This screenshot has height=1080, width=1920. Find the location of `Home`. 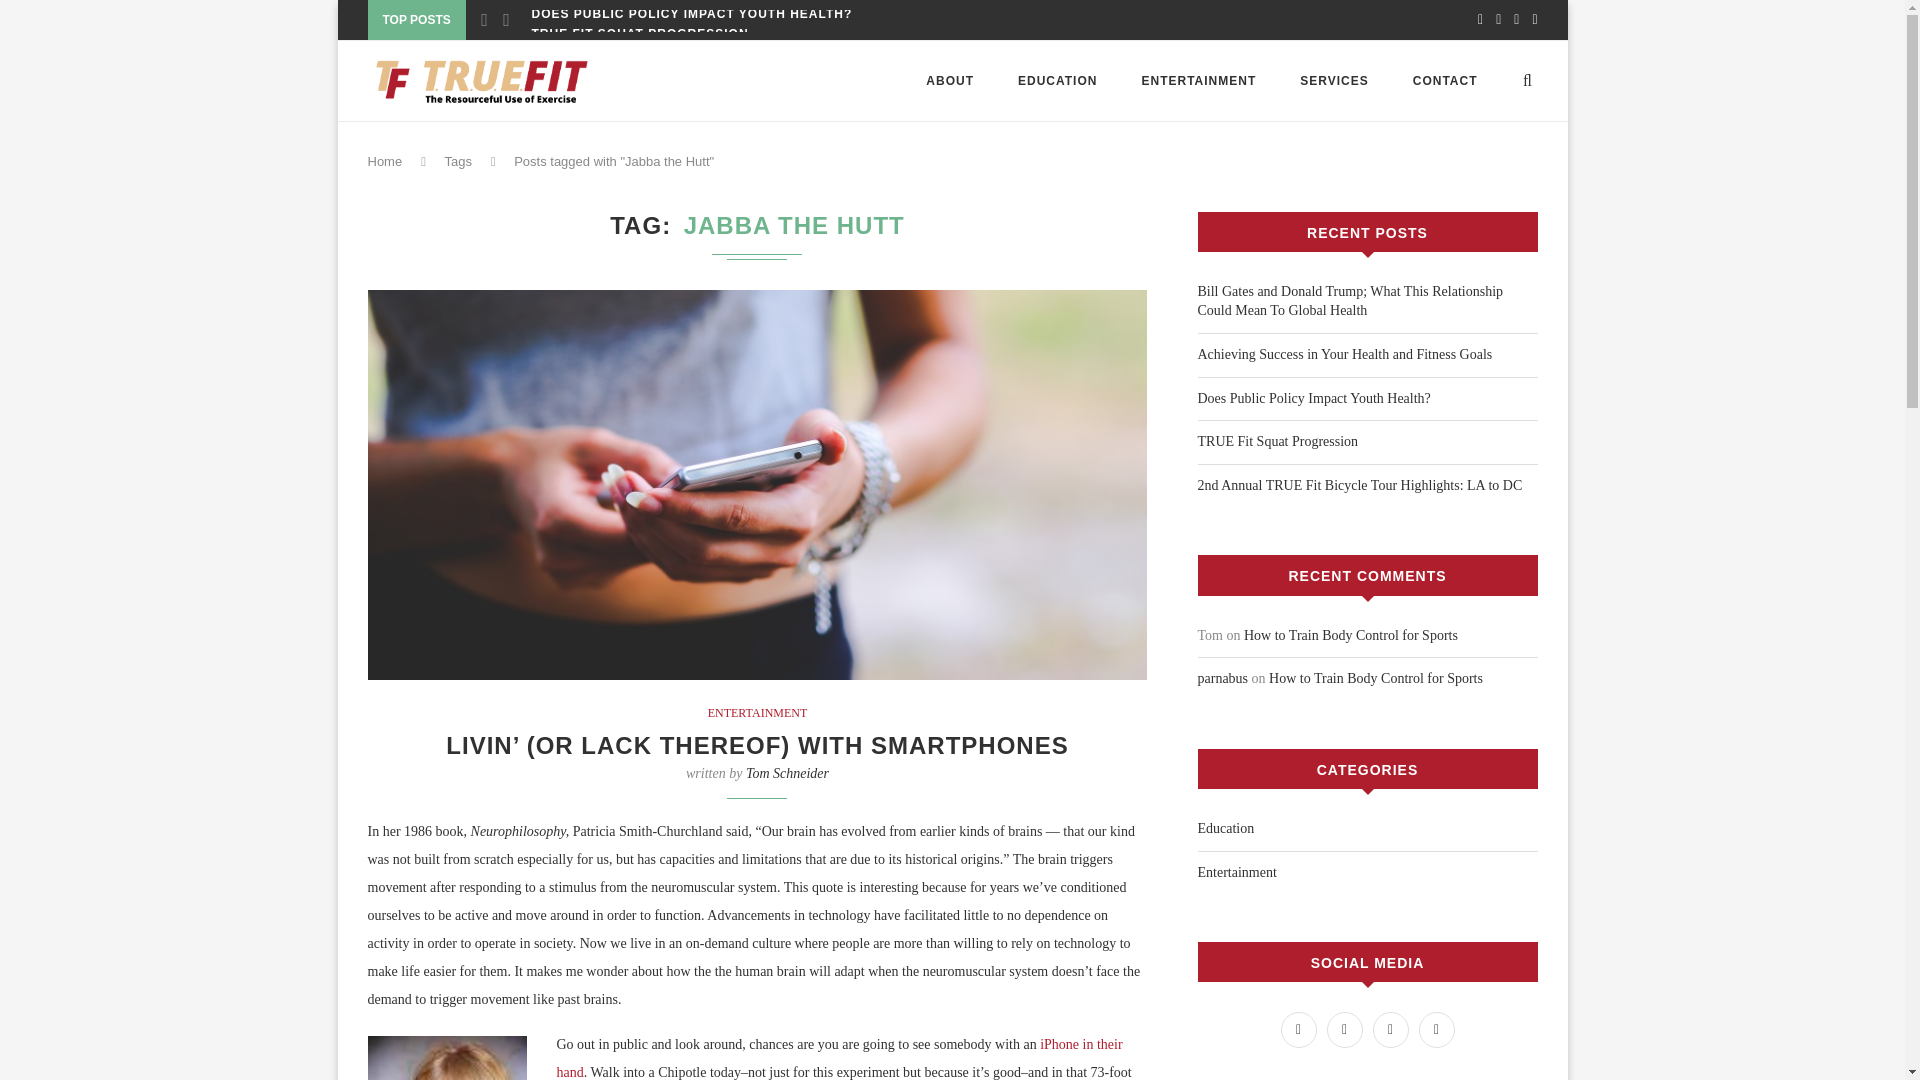

Home is located at coordinates (386, 161).